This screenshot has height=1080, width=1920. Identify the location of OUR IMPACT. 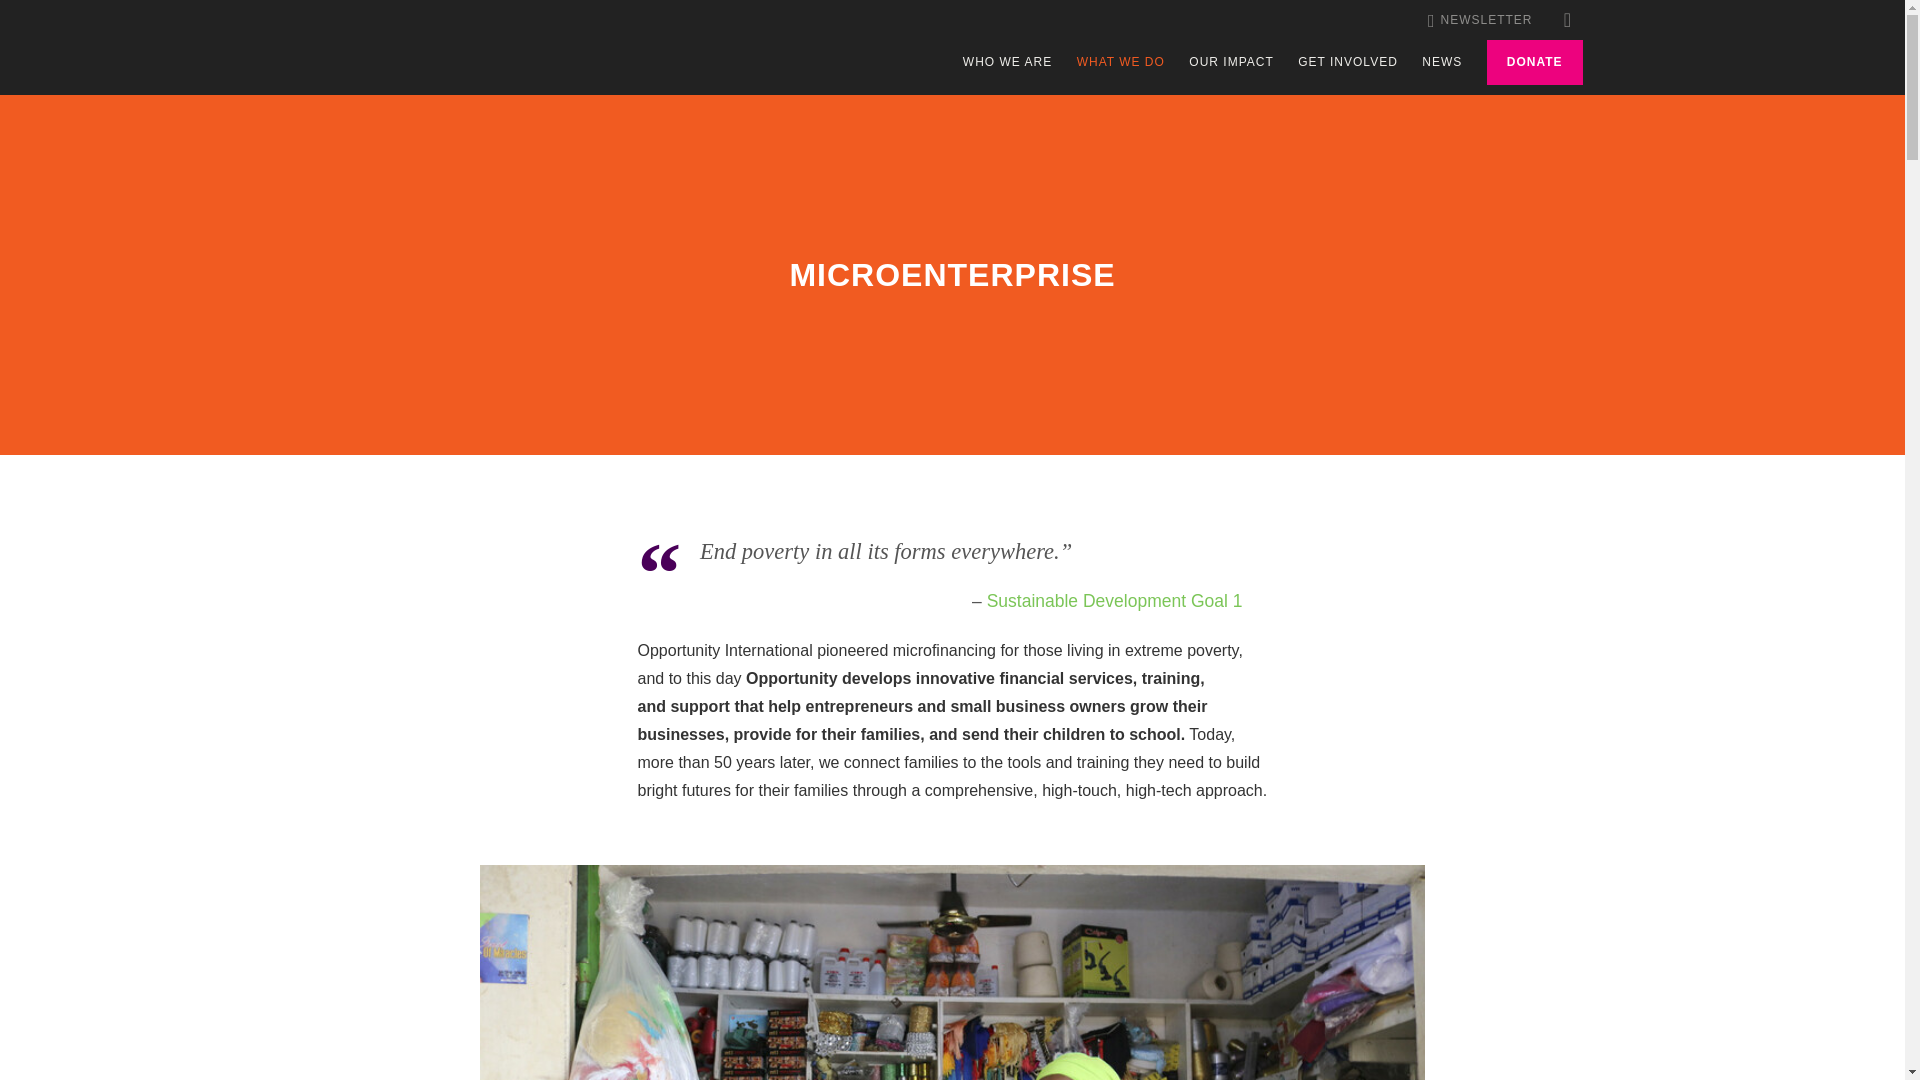
(1230, 62).